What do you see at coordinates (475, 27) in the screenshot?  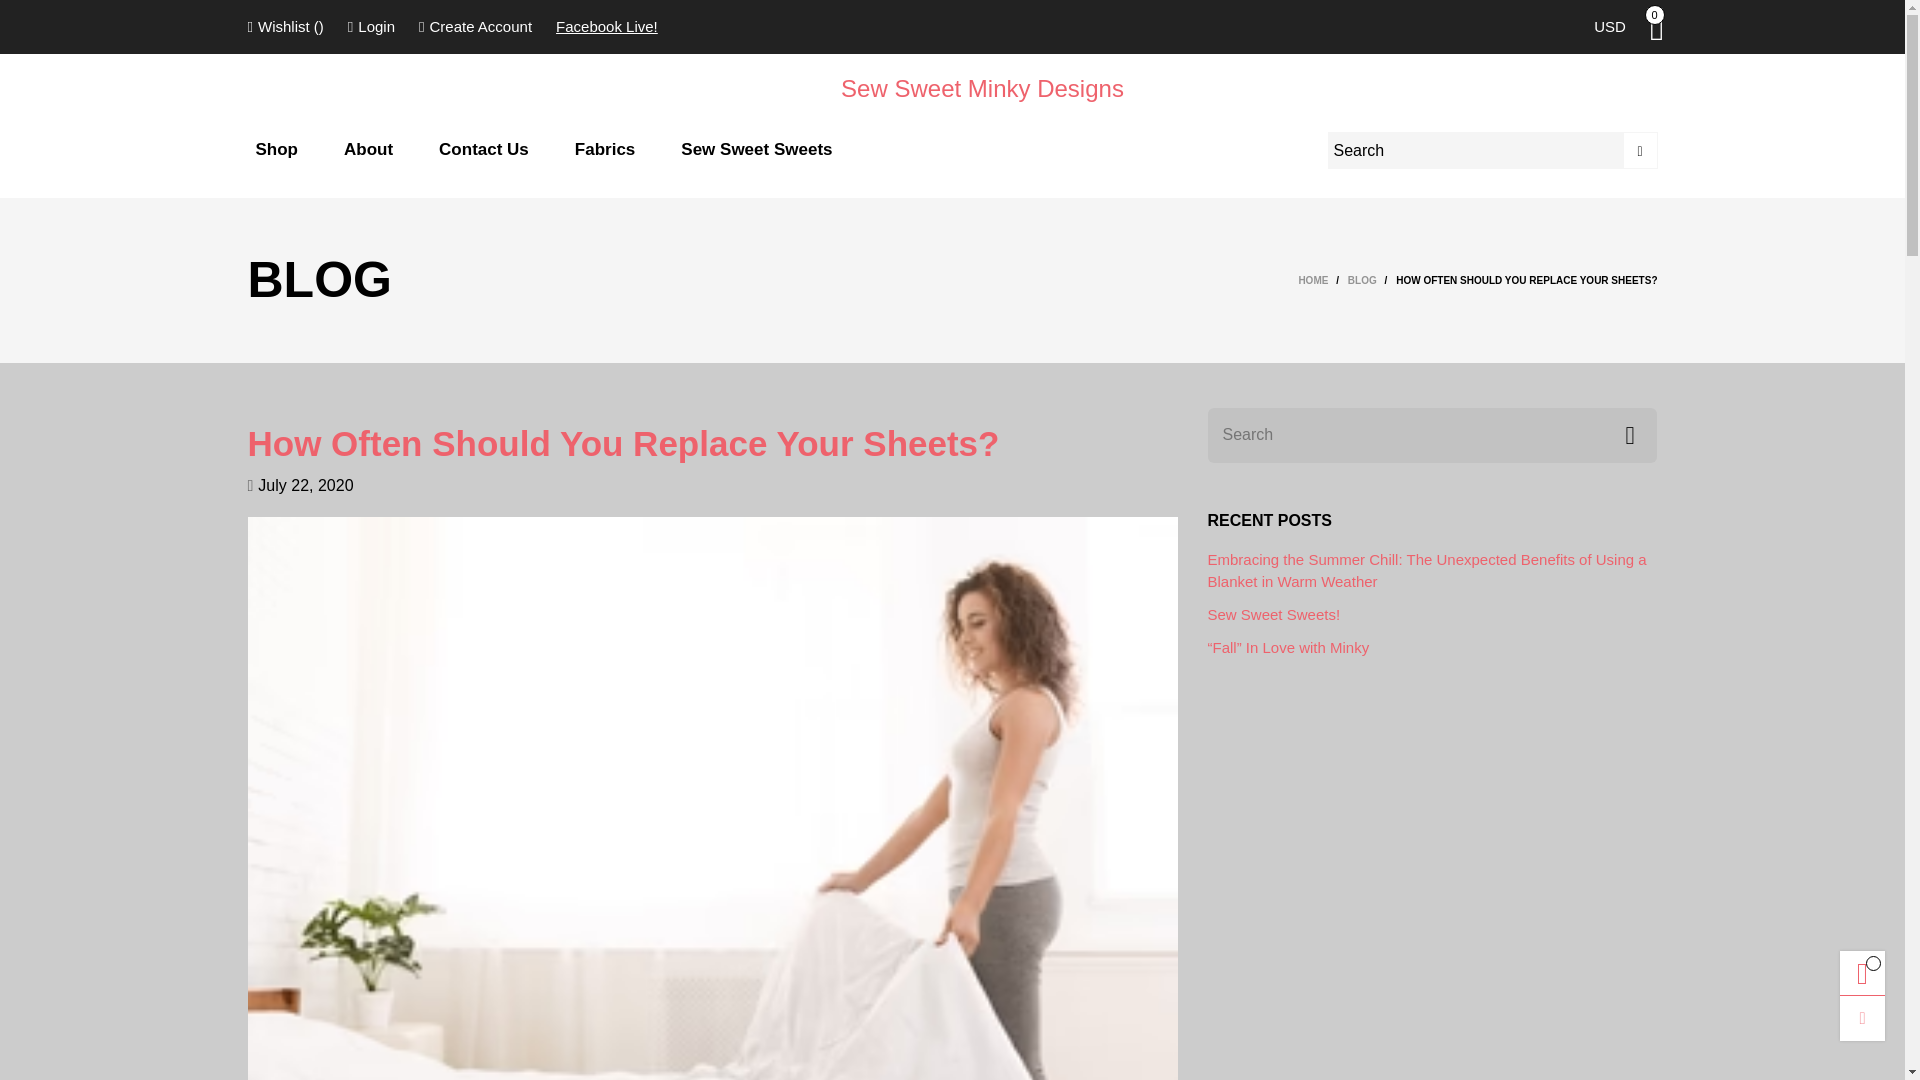 I see `Create Account` at bounding box center [475, 27].